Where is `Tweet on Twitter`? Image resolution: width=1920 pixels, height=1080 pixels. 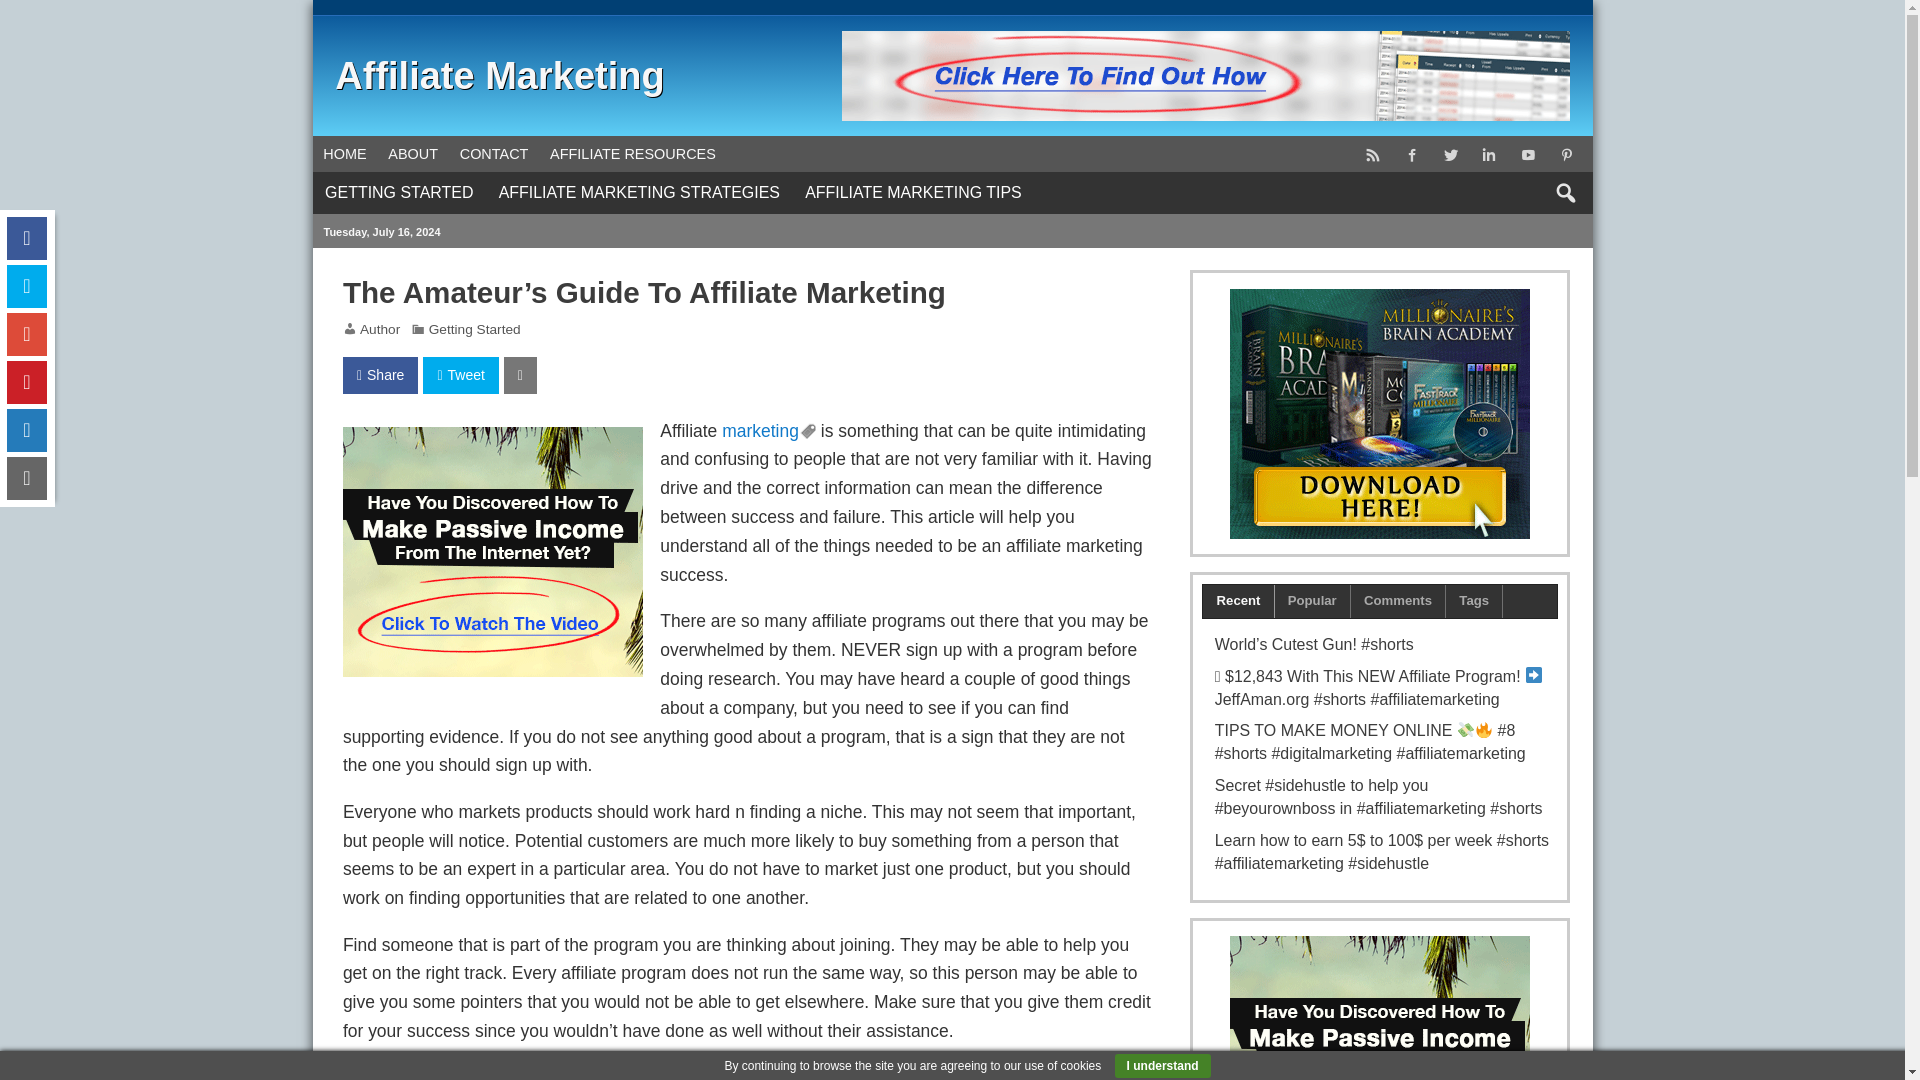
Tweet on Twitter is located at coordinates (460, 376).